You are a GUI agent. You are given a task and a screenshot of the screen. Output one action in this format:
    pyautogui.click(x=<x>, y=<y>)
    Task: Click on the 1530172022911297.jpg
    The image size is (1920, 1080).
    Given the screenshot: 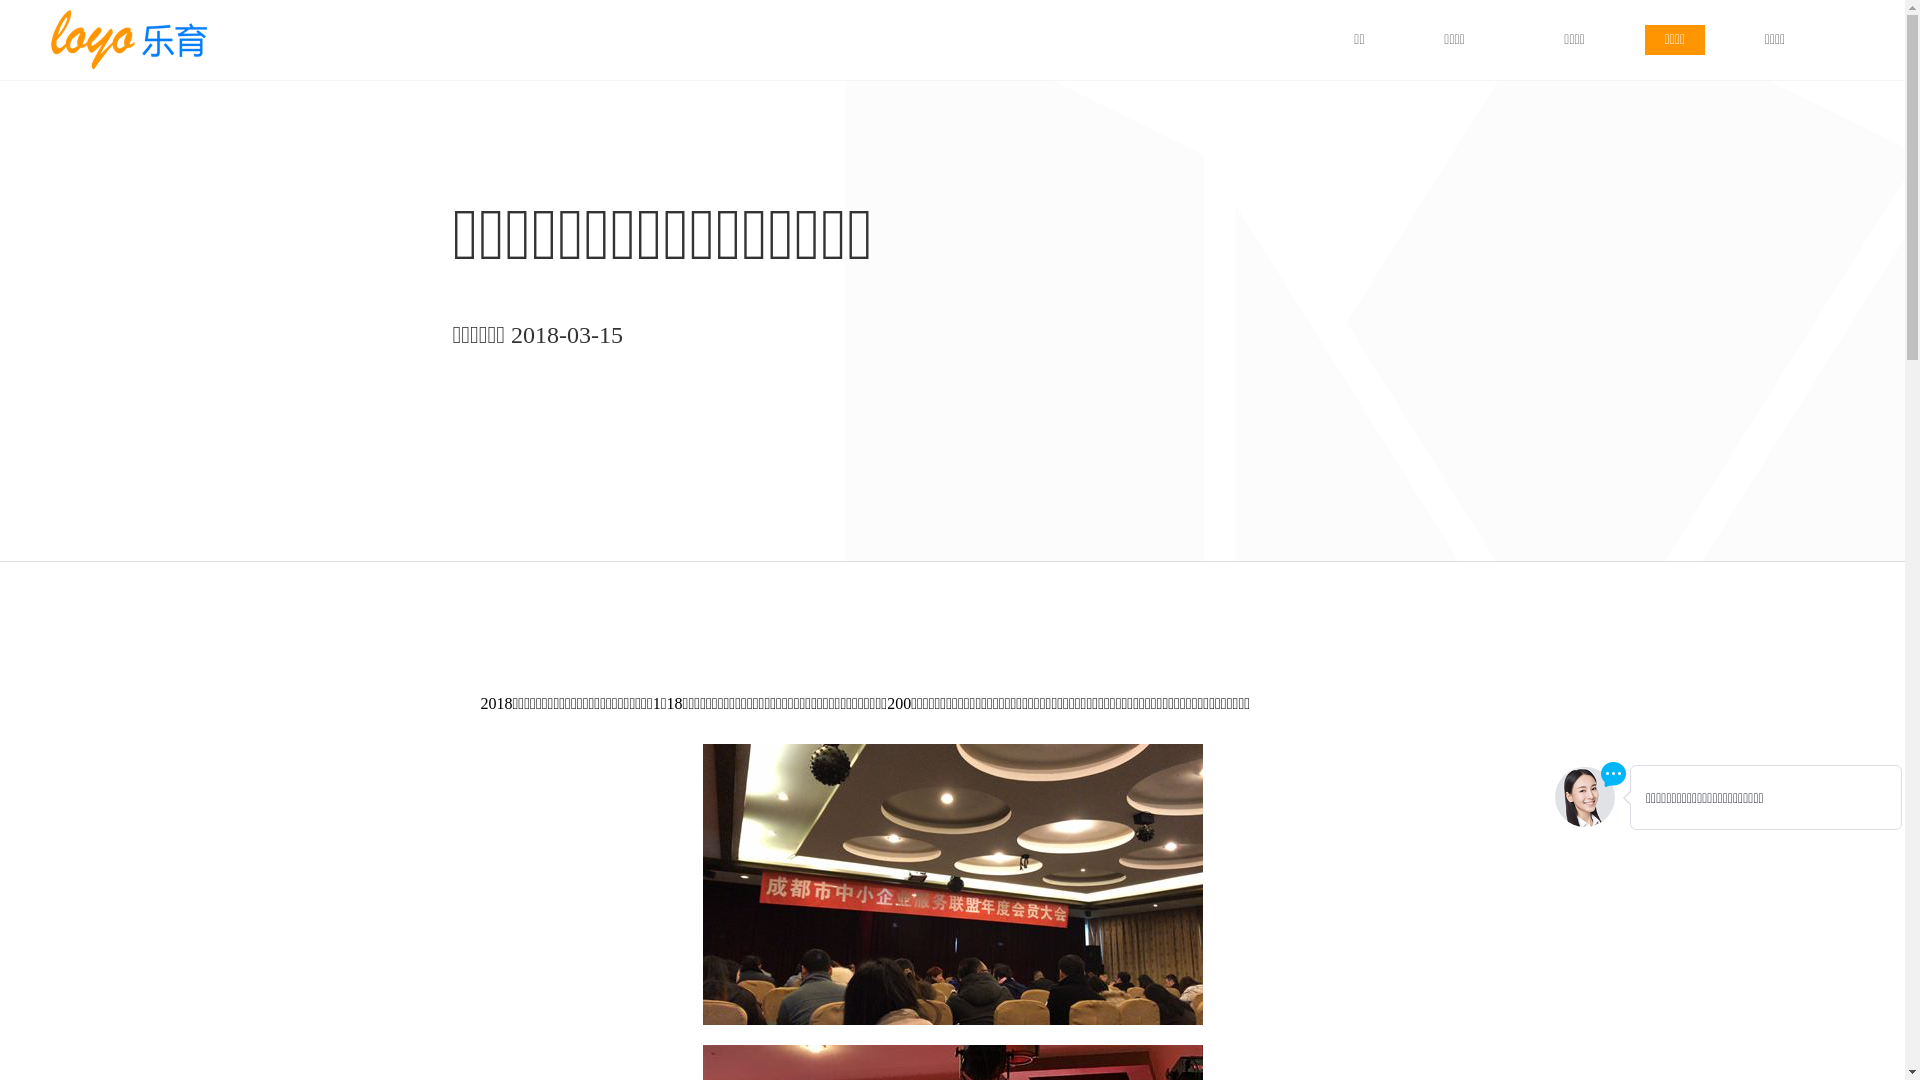 What is the action you would take?
    pyautogui.click(x=952, y=884)
    